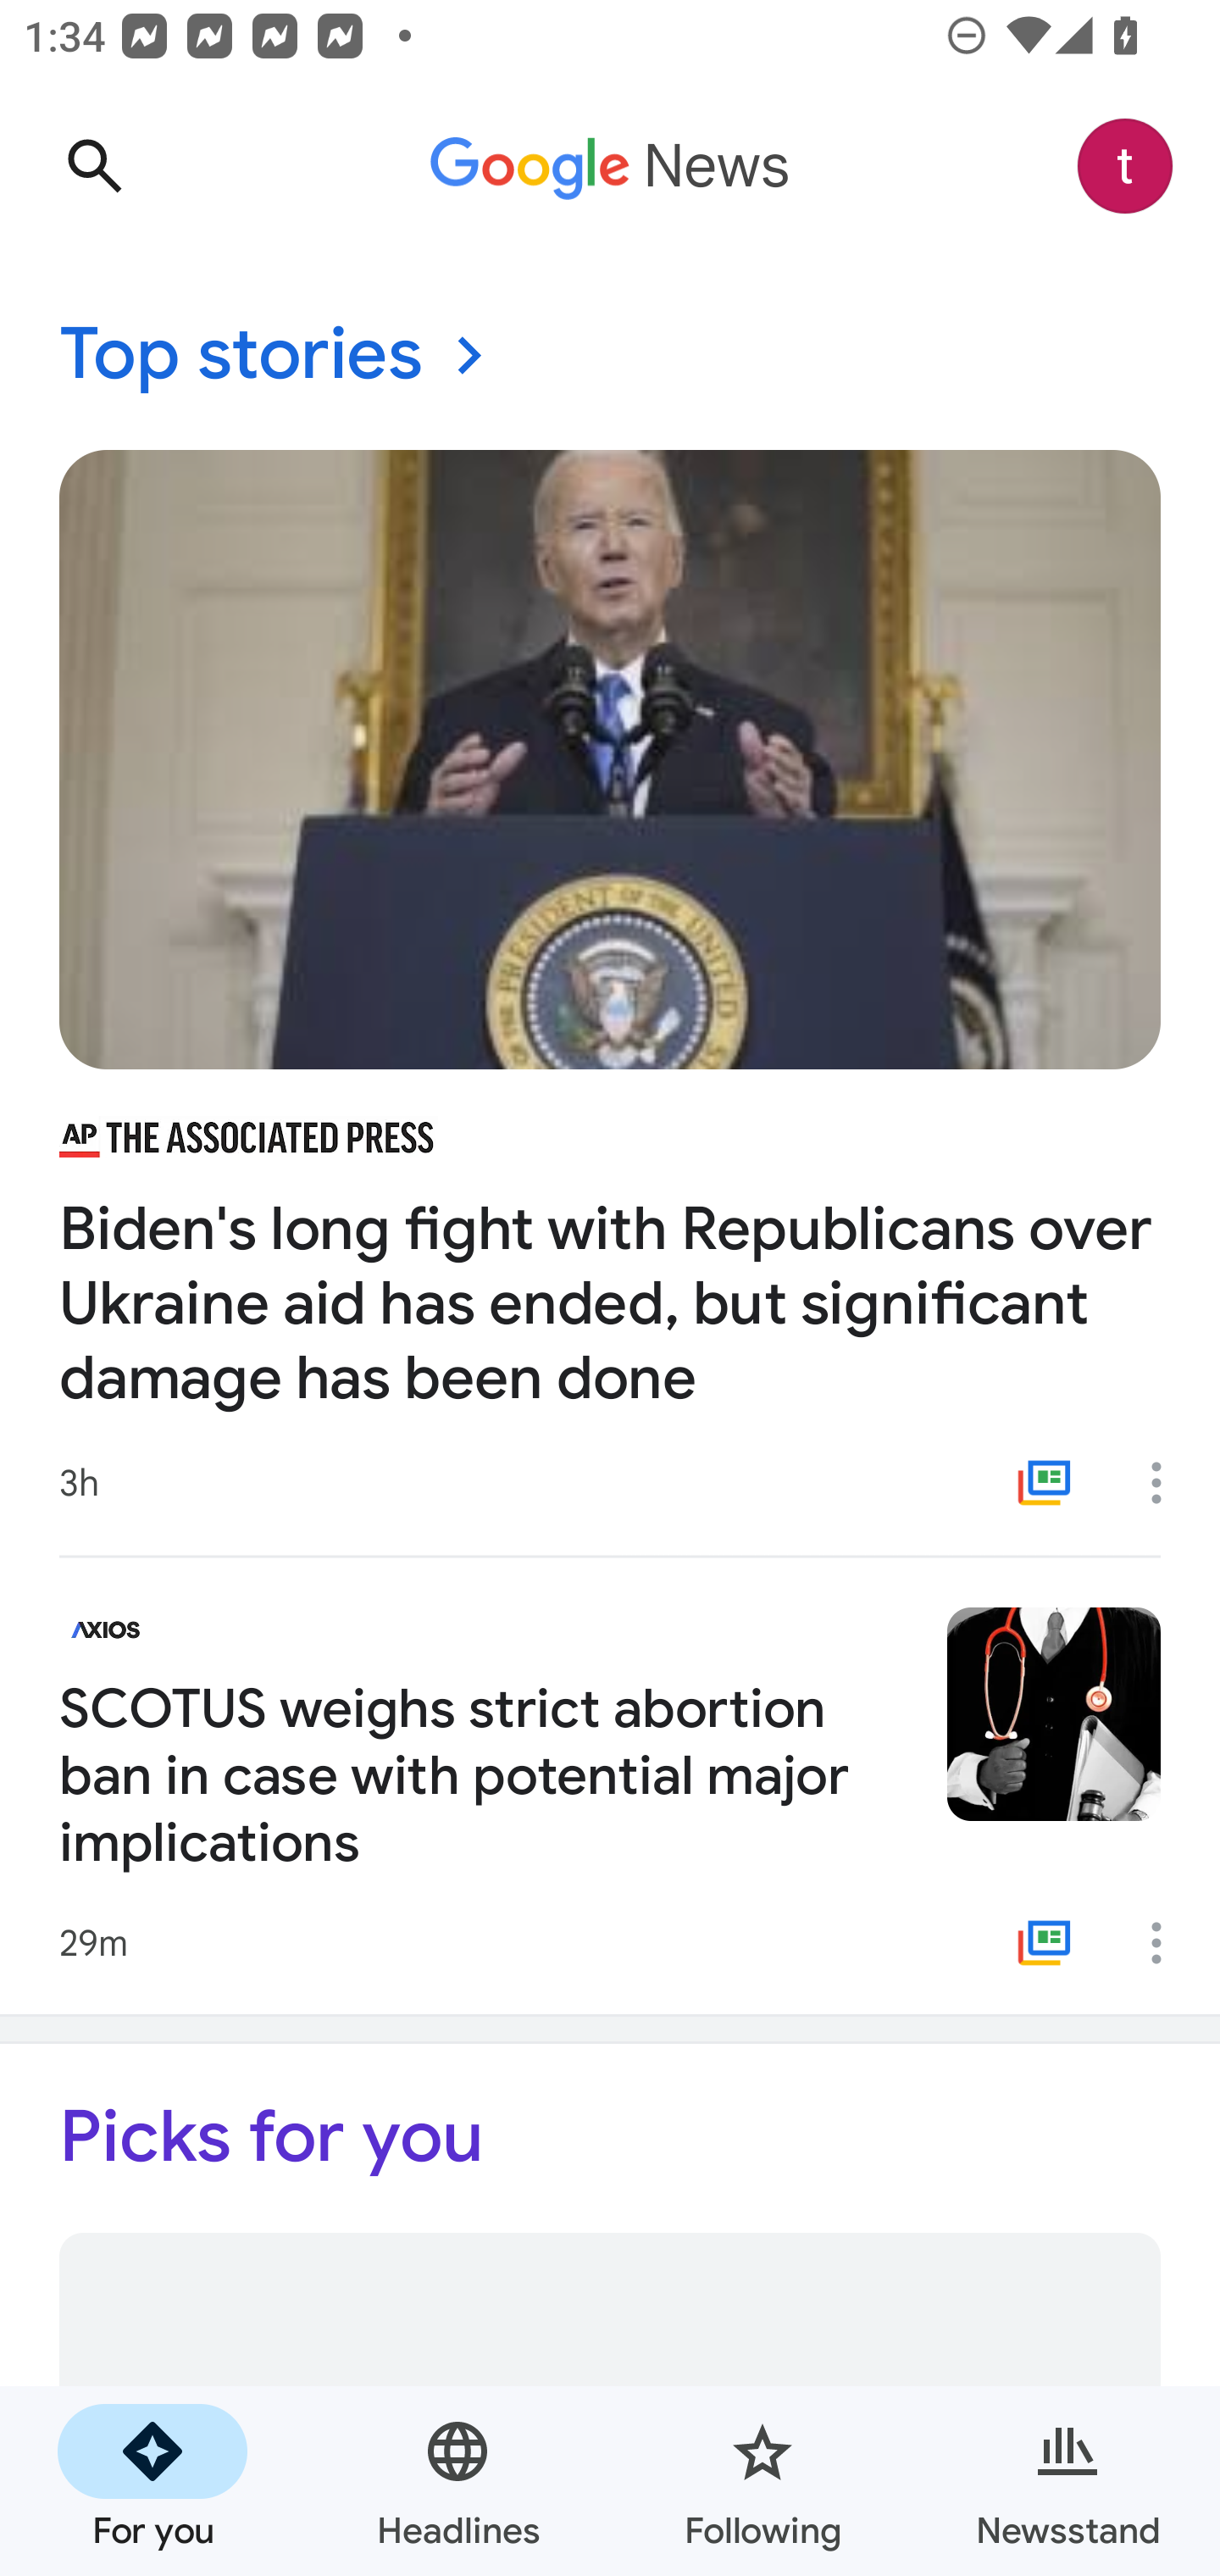 The width and height of the screenshot is (1220, 2576). What do you see at coordinates (94, 166) in the screenshot?
I see `Search` at bounding box center [94, 166].